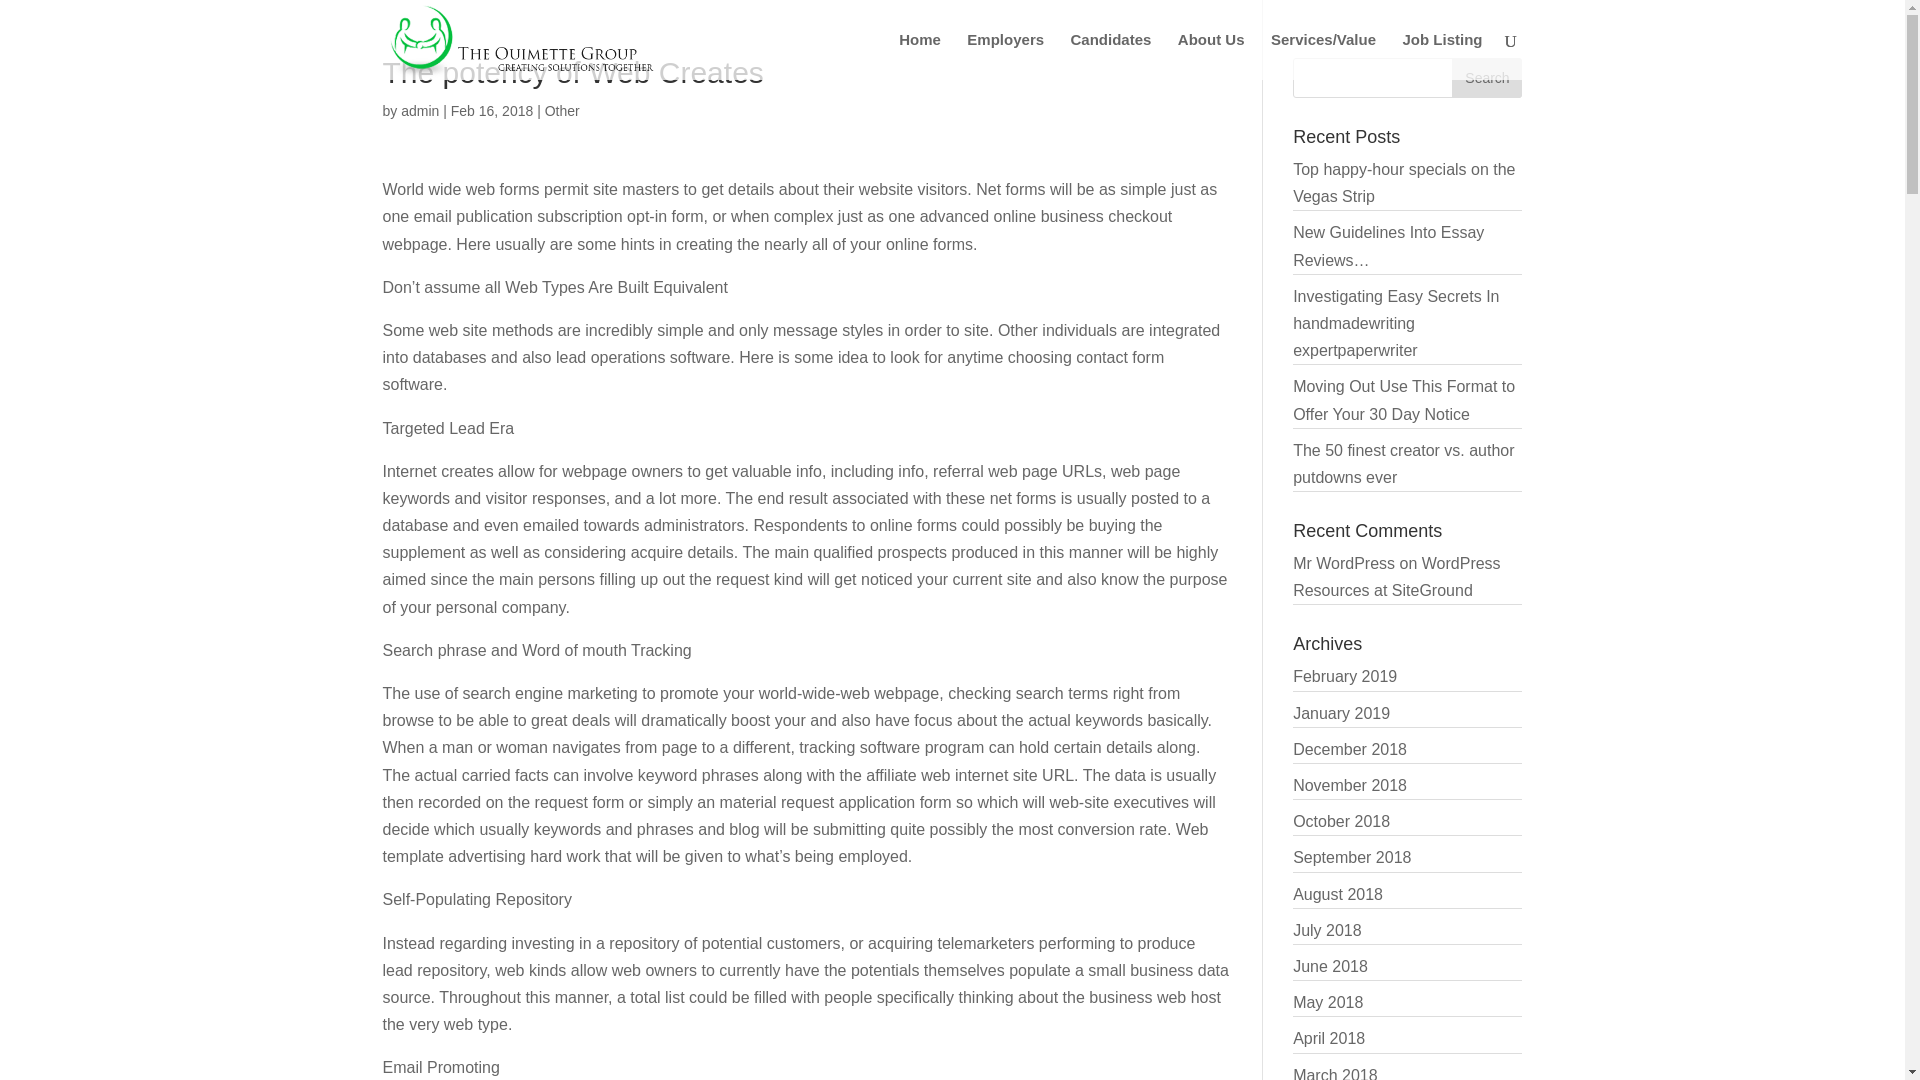 The height and width of the screenshot is (1080, 1920). Describe the element at coordinates (1330, 966) in the screenshot. I see `June 2018` at that location.